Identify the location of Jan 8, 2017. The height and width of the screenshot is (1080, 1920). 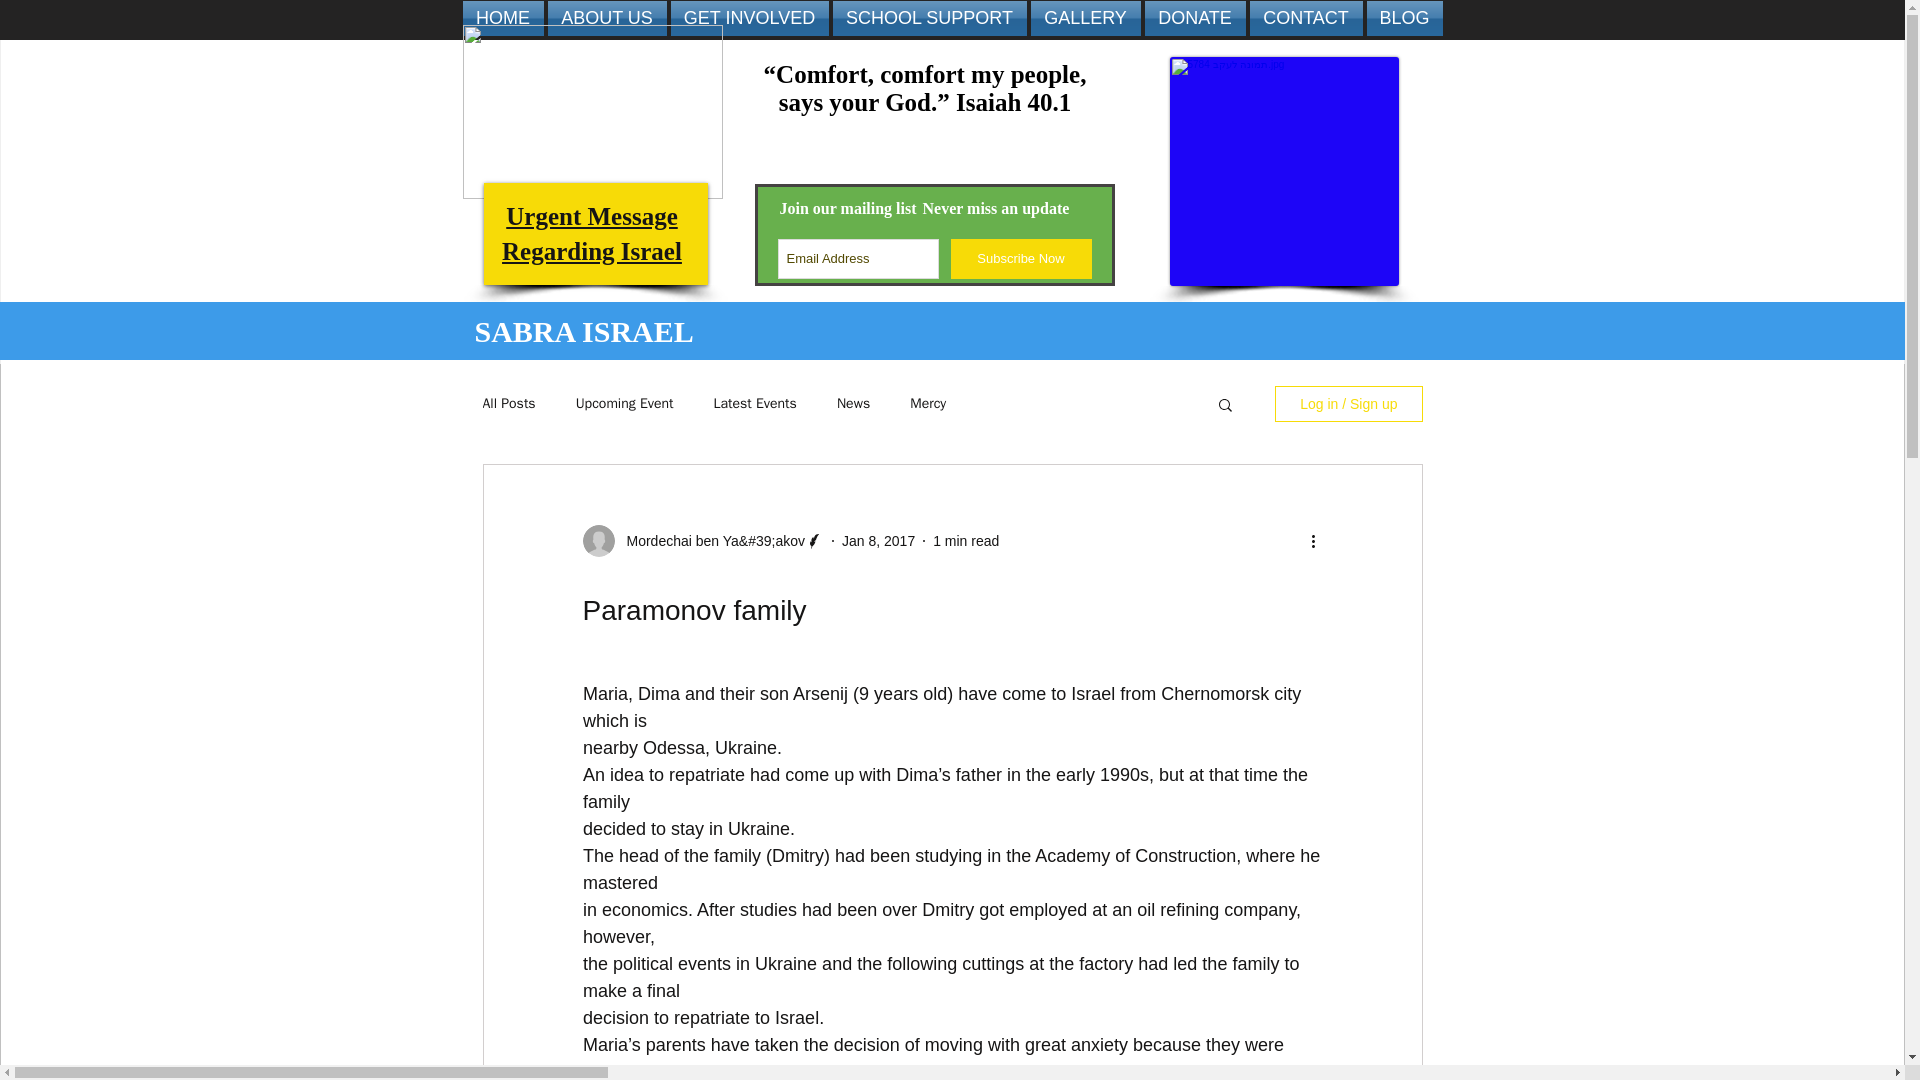
(1194, 18).